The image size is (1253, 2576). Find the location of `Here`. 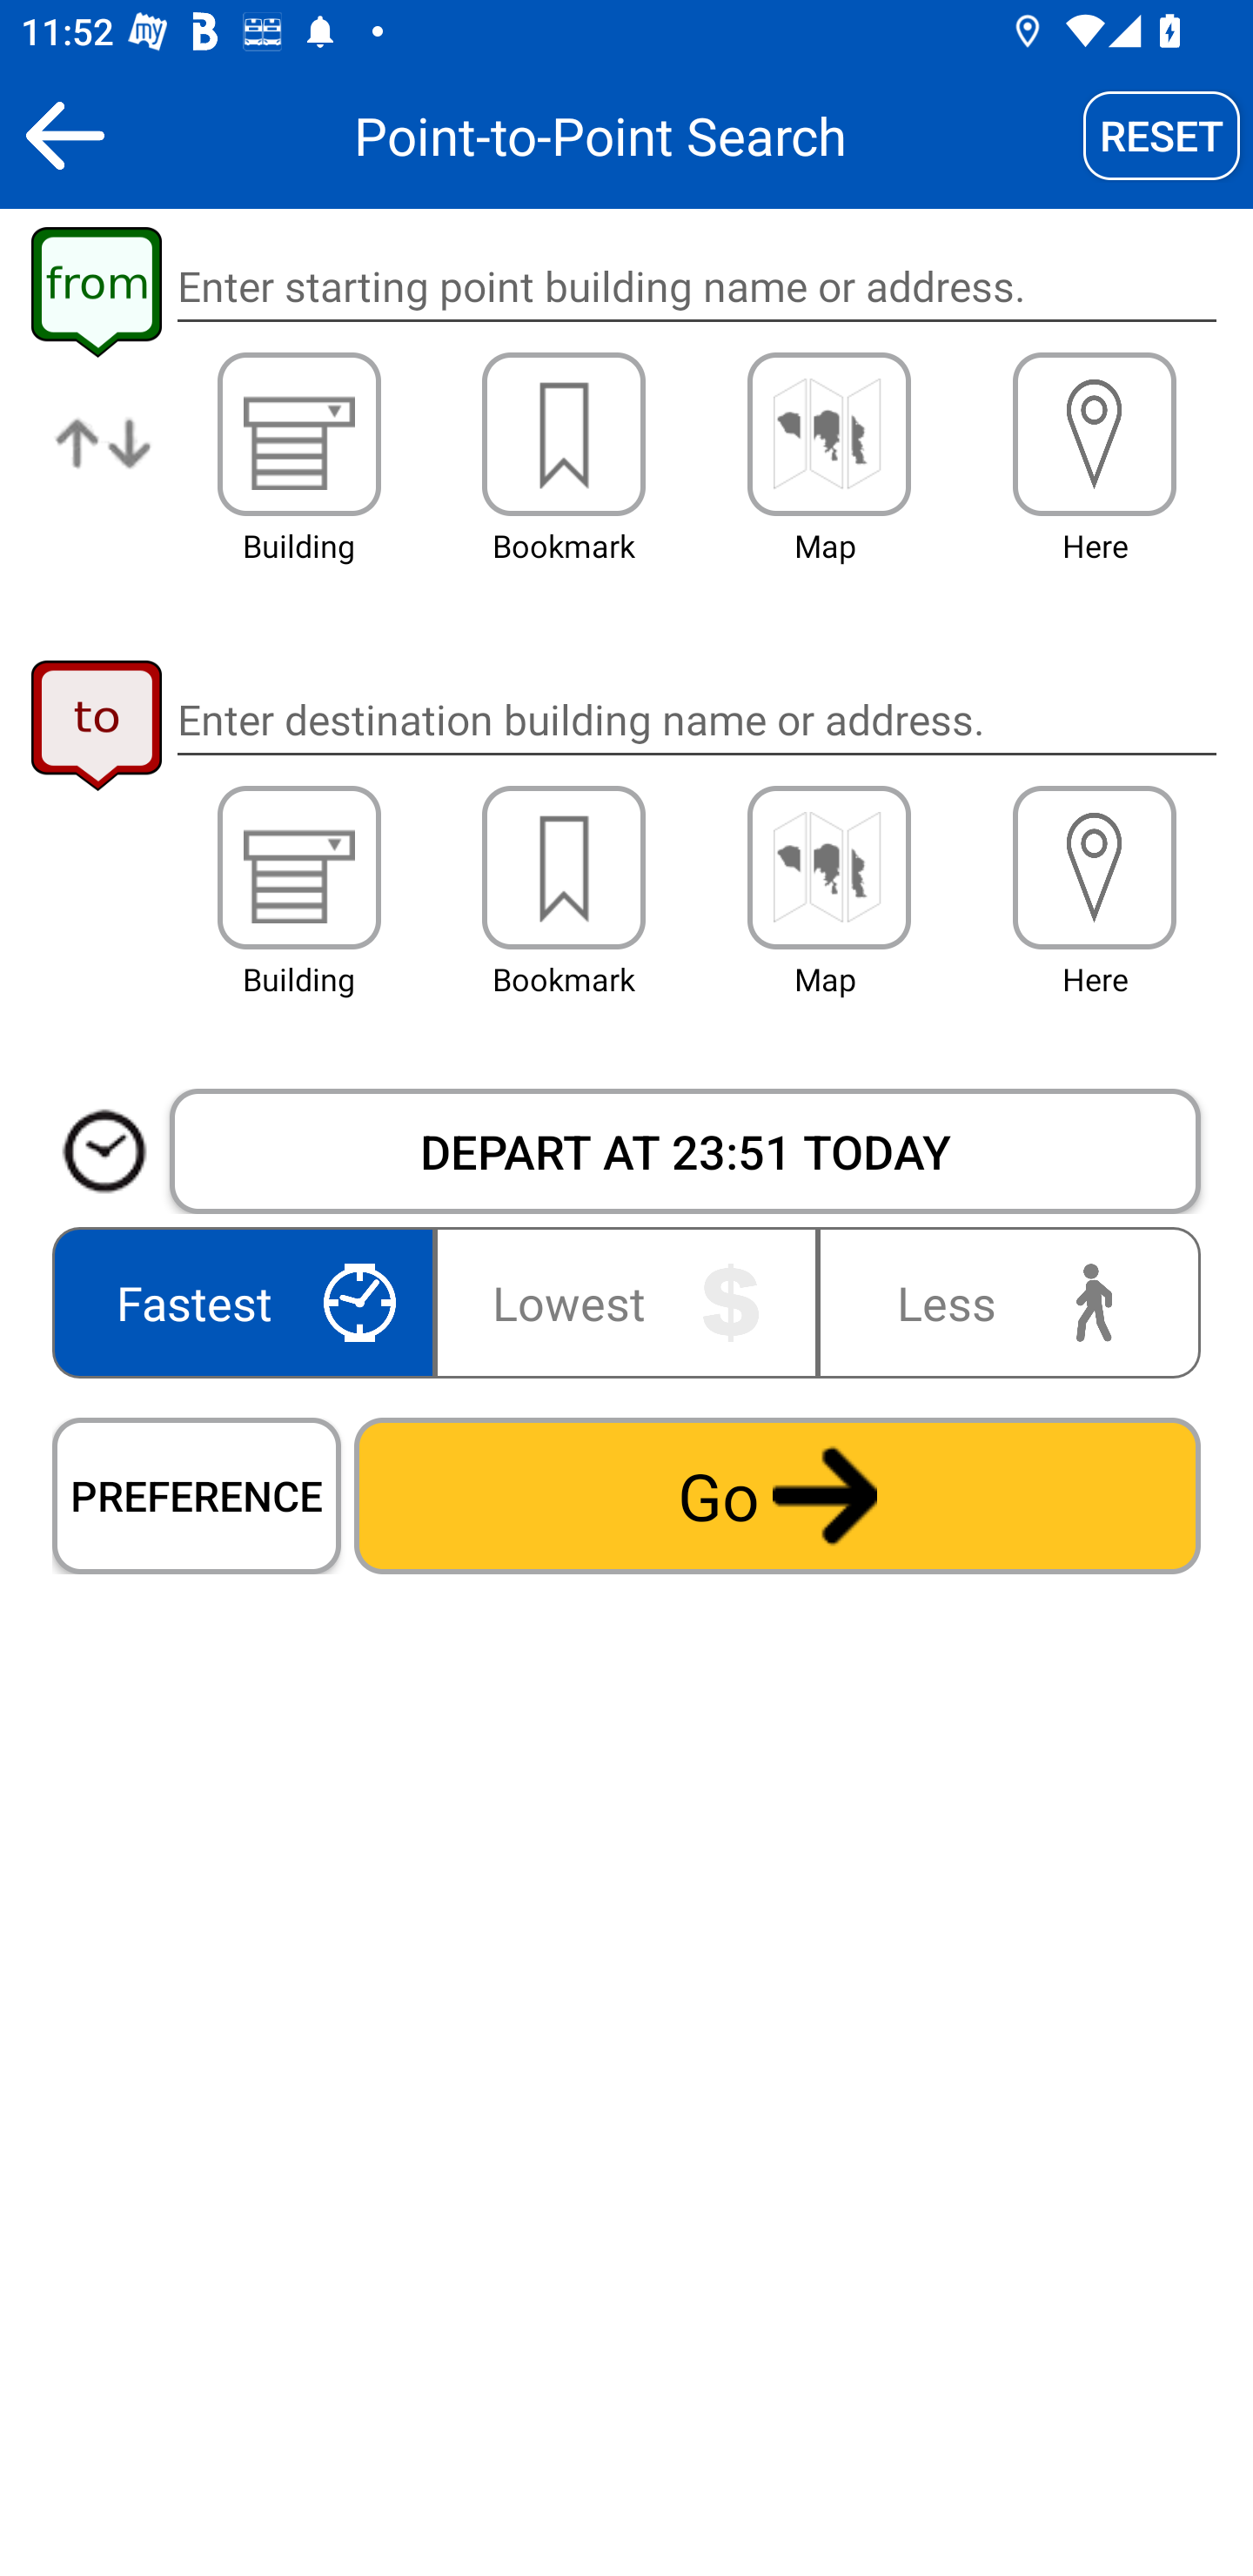

Here is located at coordinates (1095, 868).